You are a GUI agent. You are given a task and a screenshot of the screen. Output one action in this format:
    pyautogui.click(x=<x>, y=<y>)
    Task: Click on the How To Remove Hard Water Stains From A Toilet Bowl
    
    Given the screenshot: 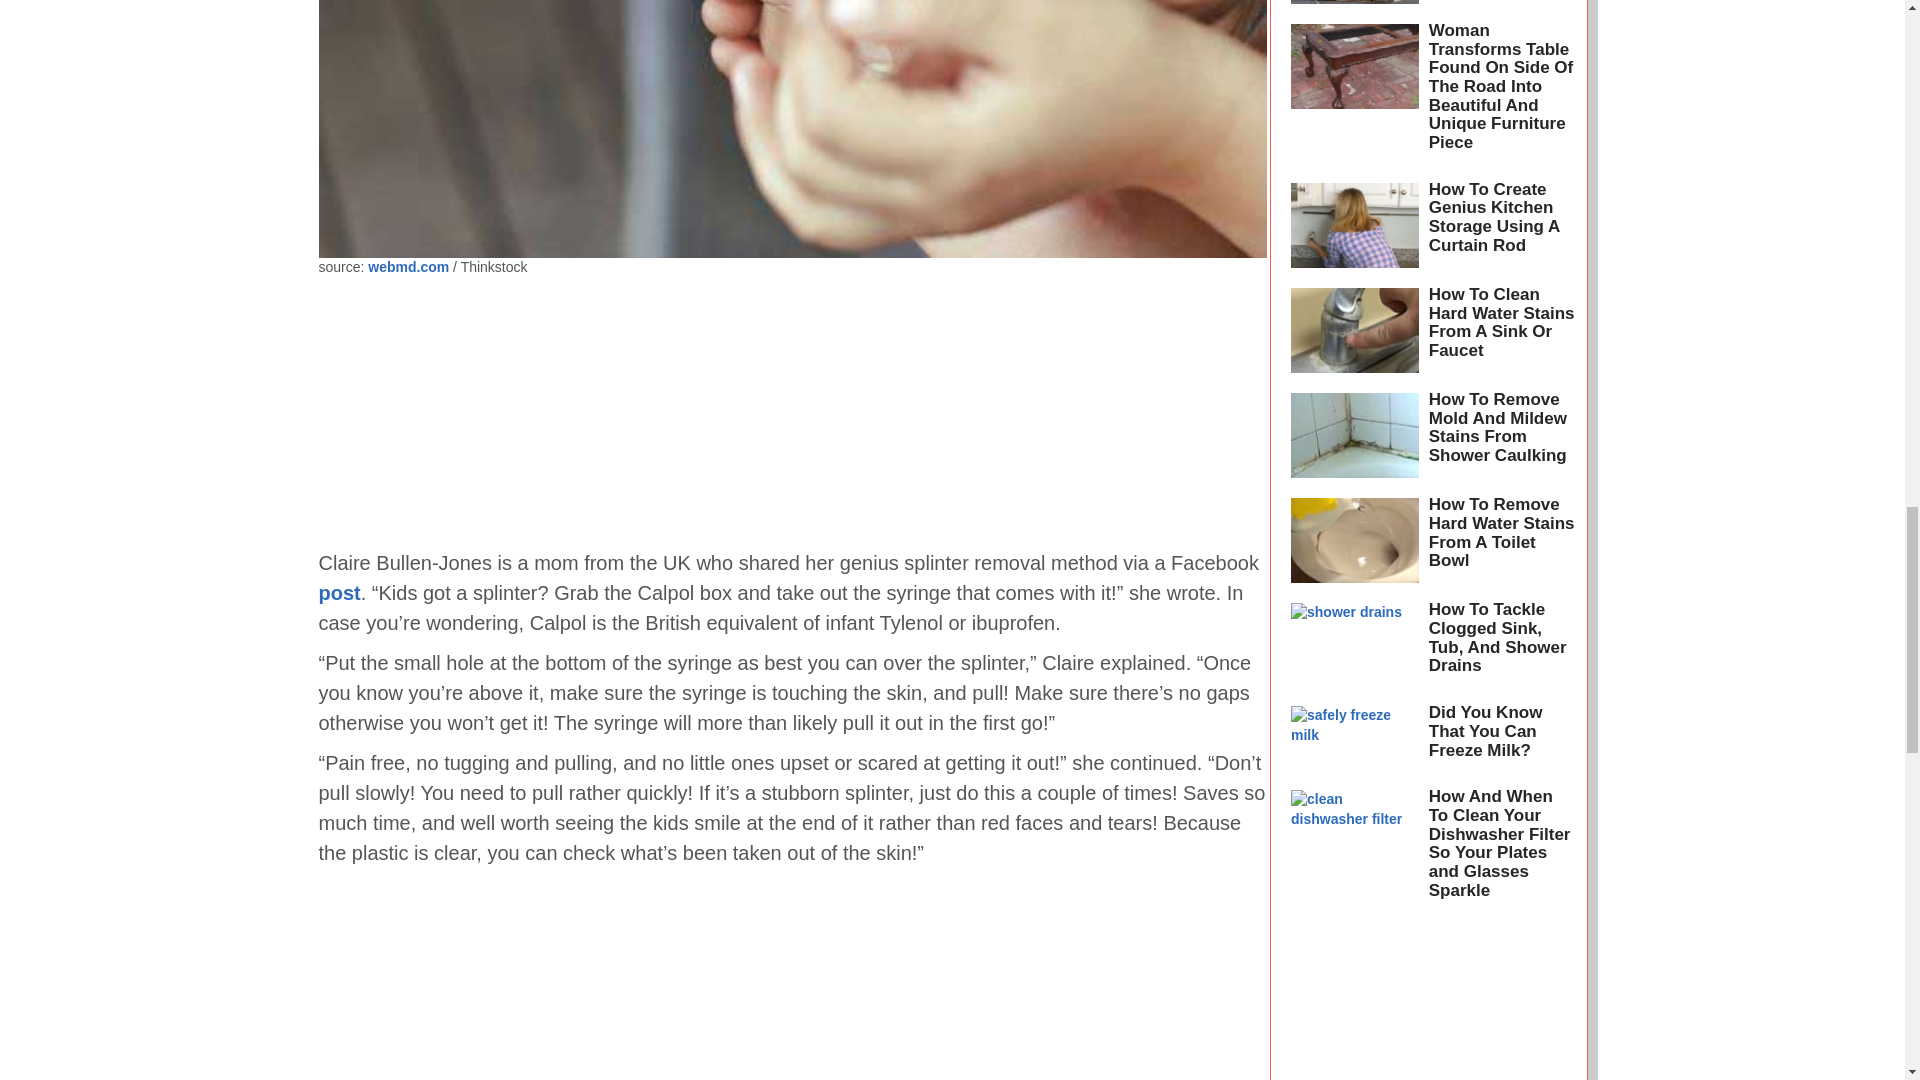 What is the action you would take?
    pyautogui.click(x=1501, y=532)
    